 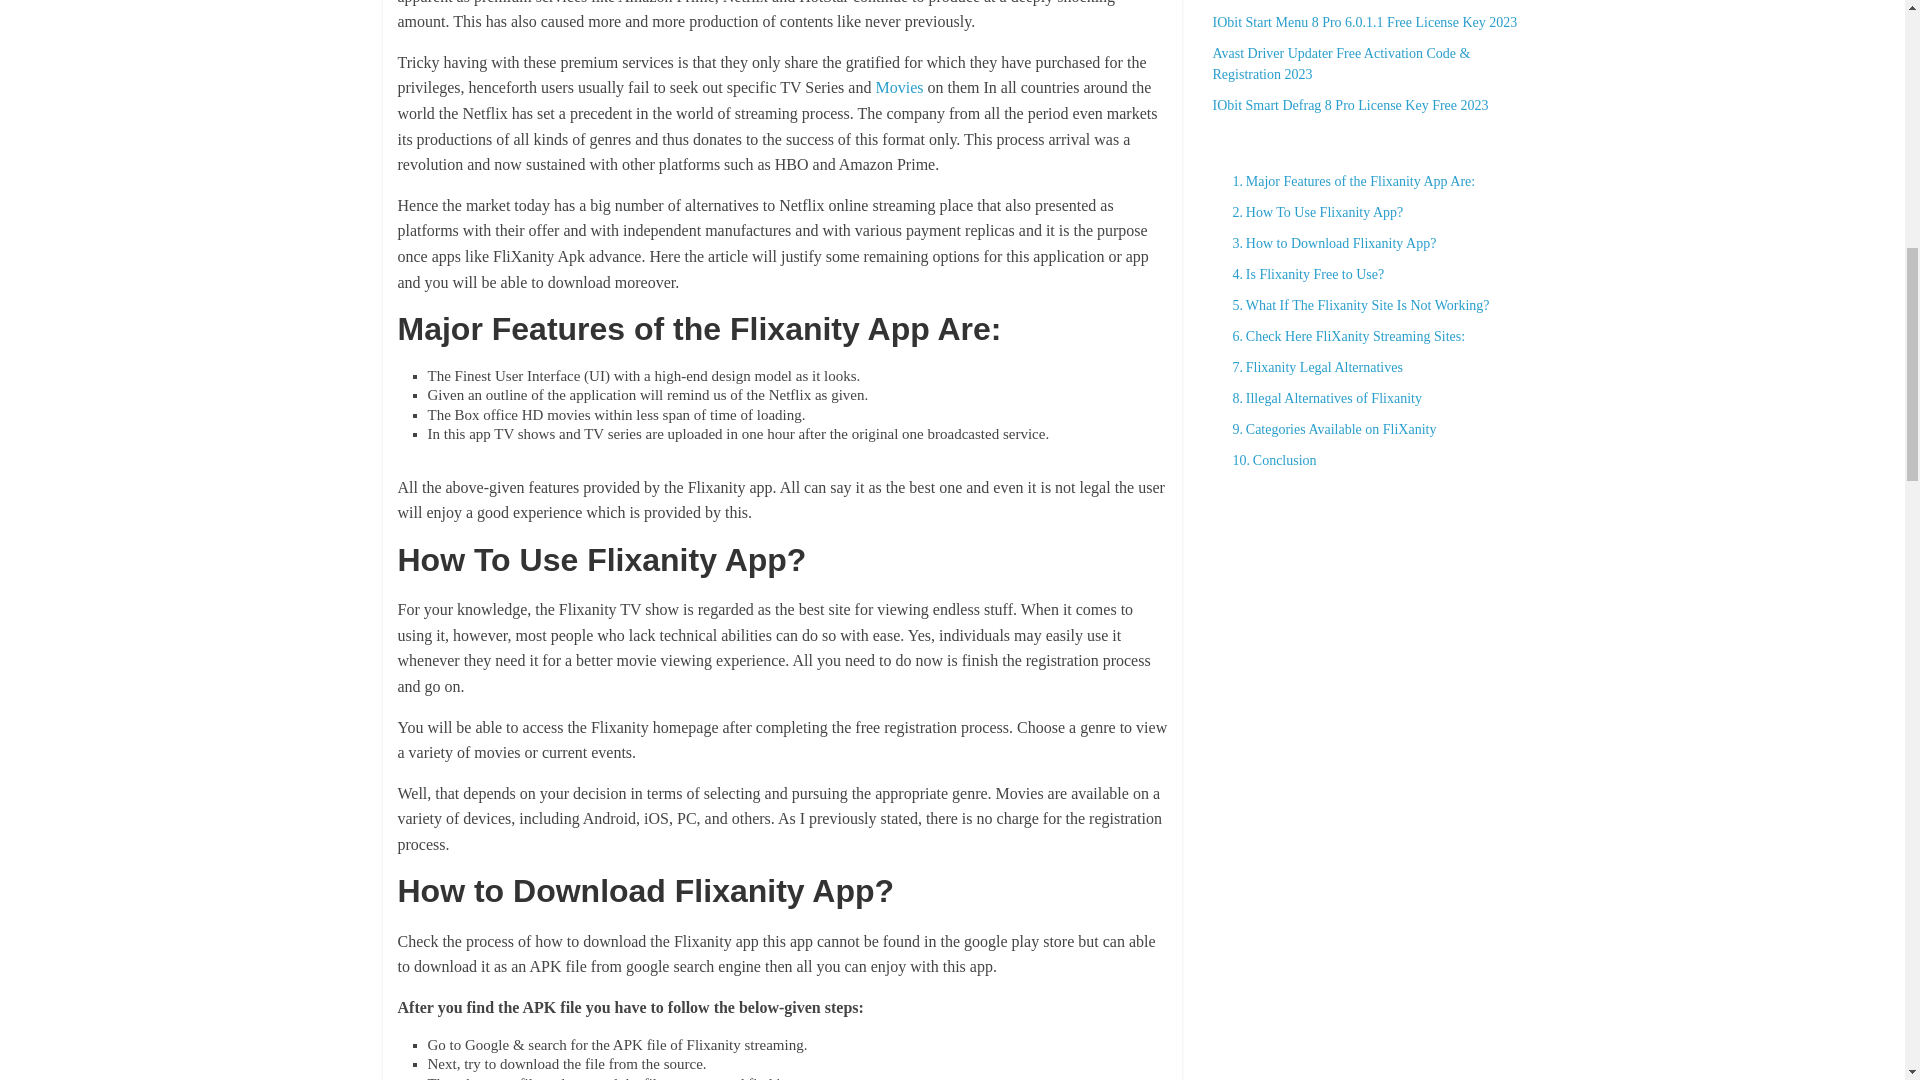 I want to click on How to Download Flixanity App?, so click(x=1328, y=243).